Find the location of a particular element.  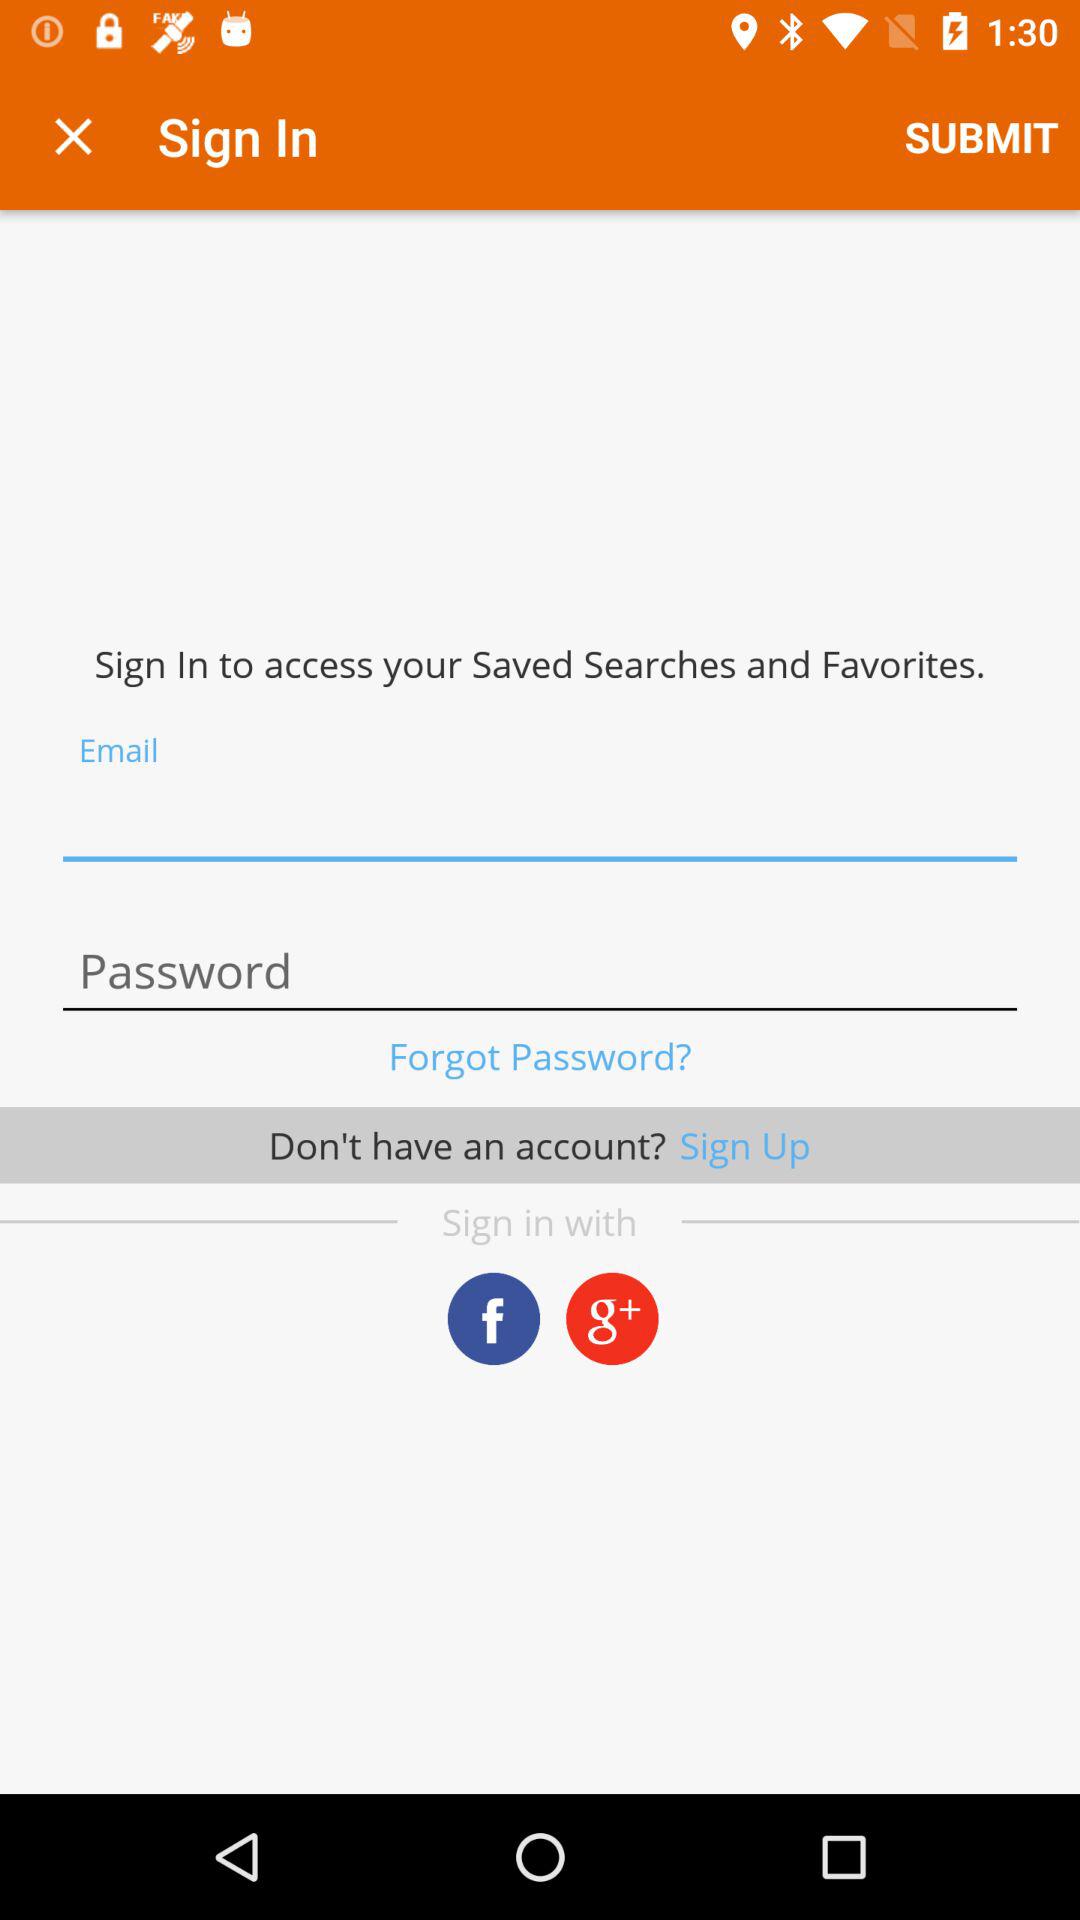

facebook is located at coordinates (494, 1318).